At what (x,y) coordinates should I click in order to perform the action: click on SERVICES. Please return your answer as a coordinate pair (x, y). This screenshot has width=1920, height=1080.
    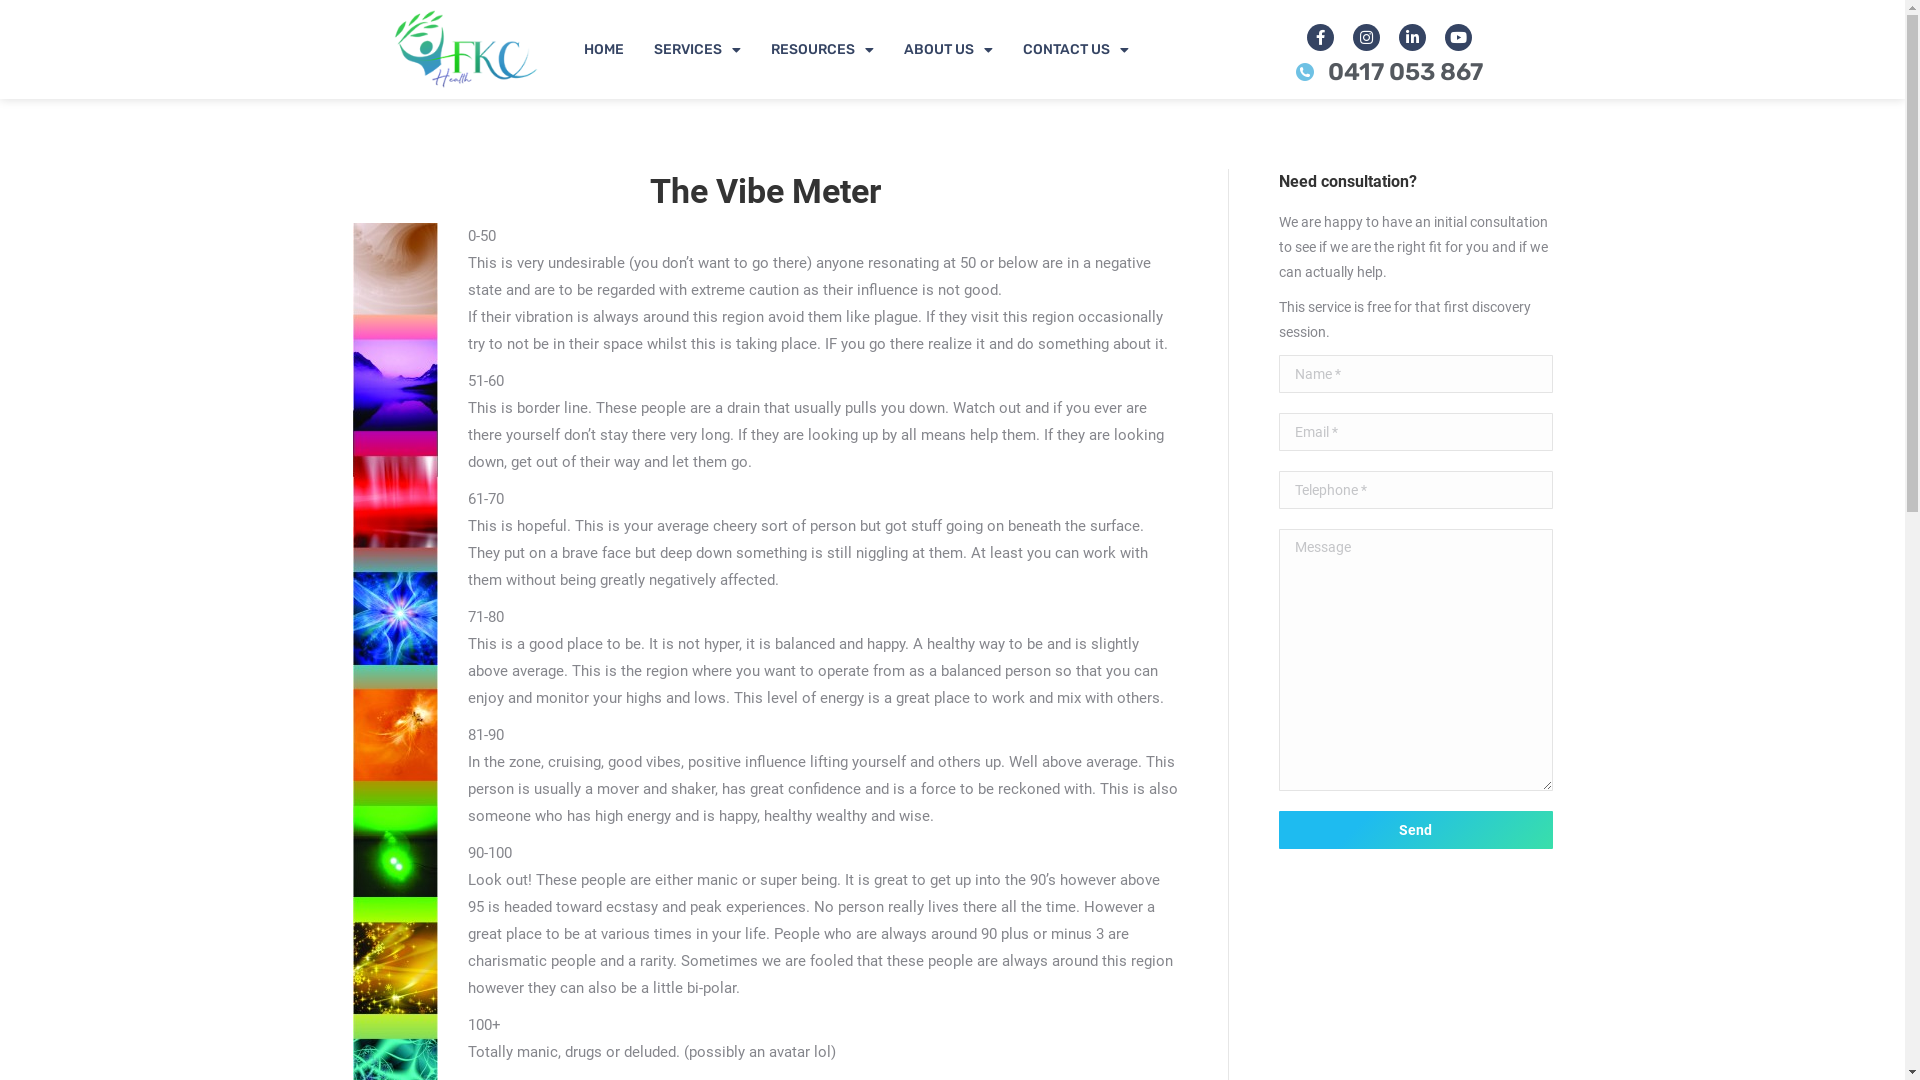
    Looking at the image, I should click on (696, 50).